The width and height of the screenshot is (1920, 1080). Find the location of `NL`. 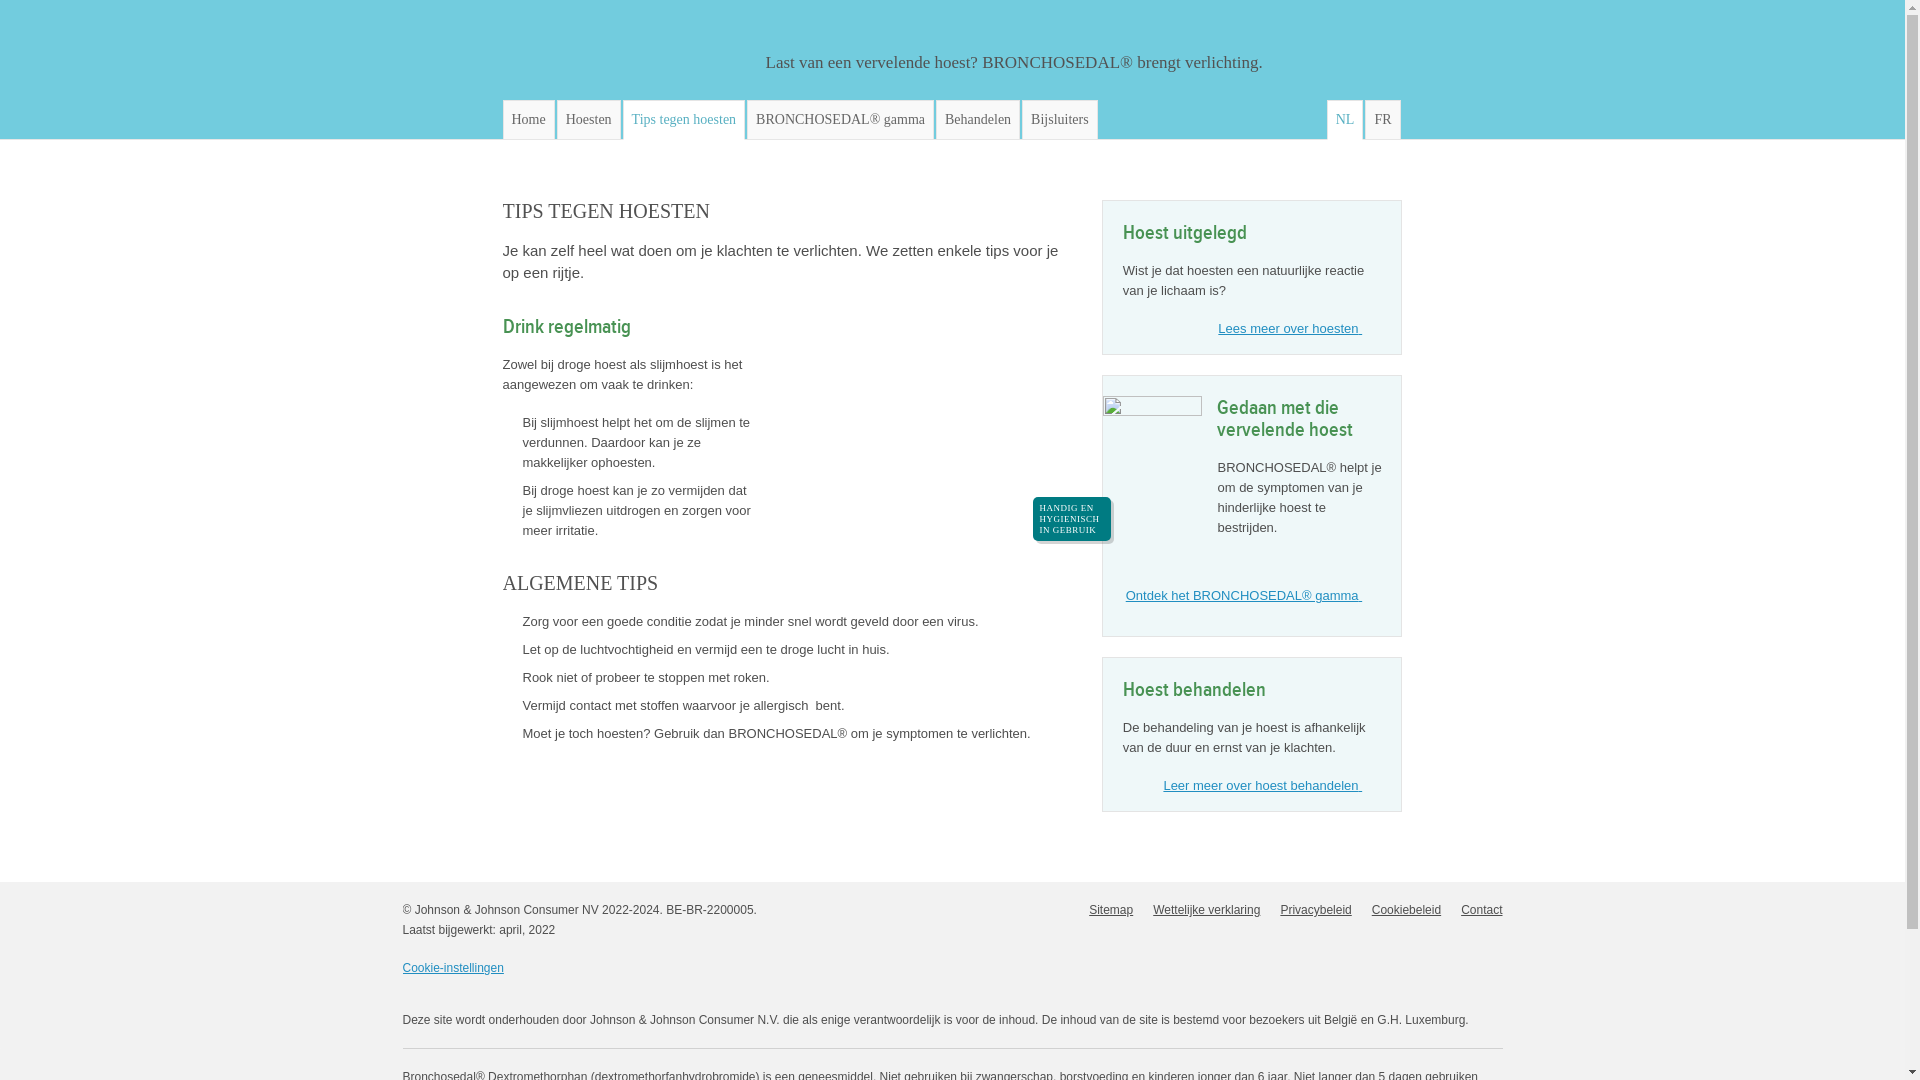

NL is located at coordinates (1346, 120).